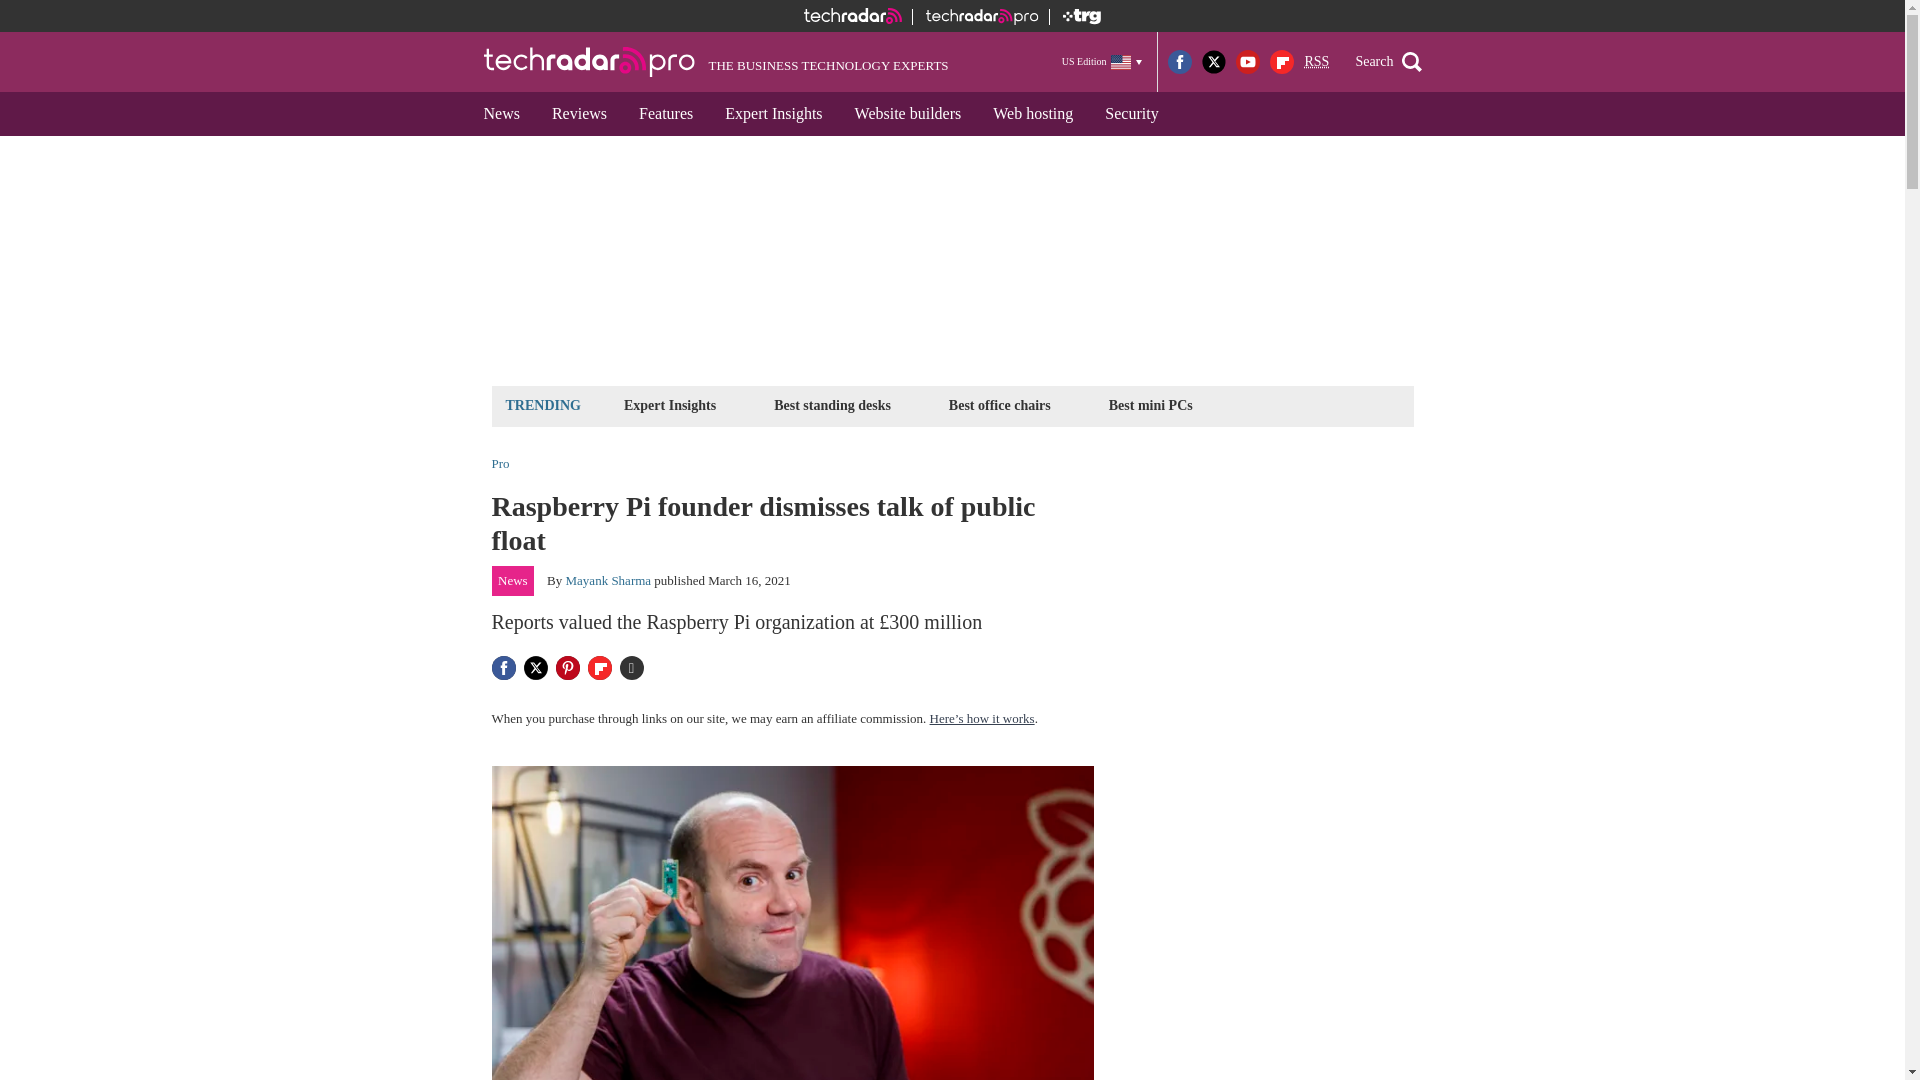 The width and height of the screenshot is (1920, 1080). Describe the element at coordinates (502, 114) in the screenshot. I see `News` at that location.